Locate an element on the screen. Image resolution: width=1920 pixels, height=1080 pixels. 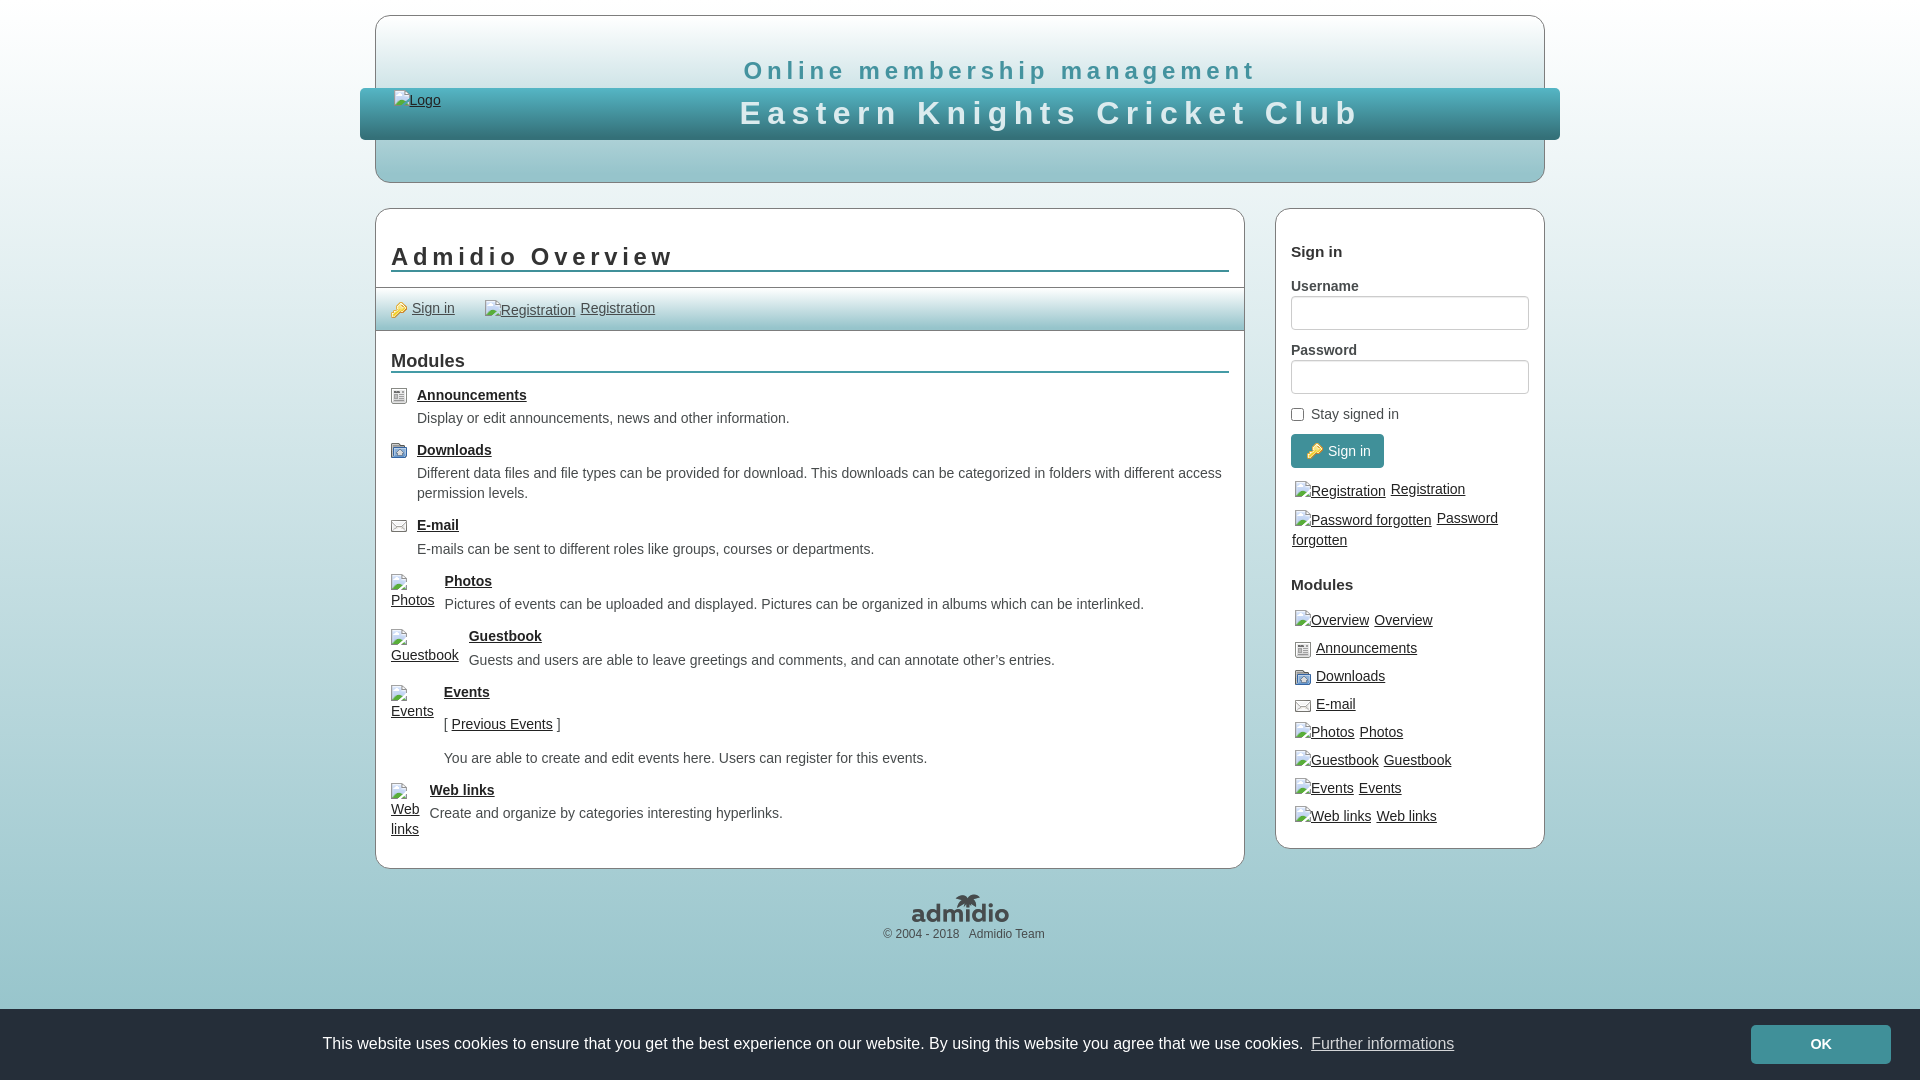
OK is located at coordinates (1821, 1044).